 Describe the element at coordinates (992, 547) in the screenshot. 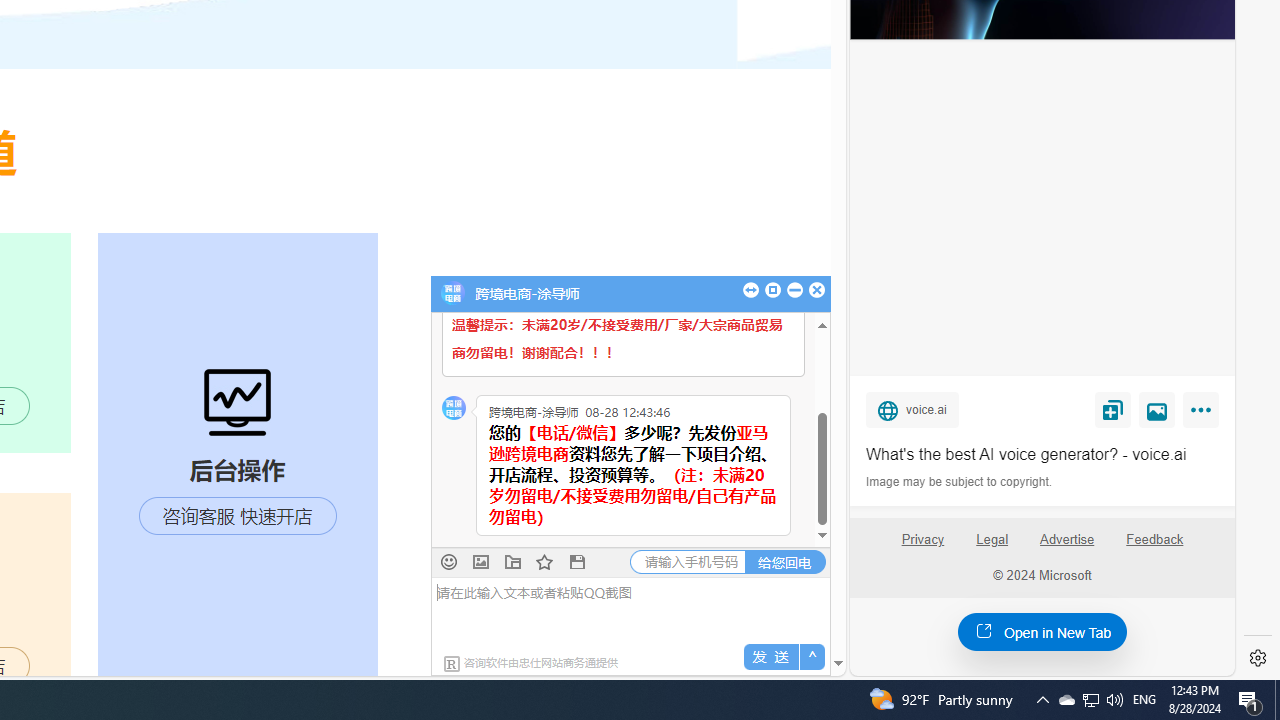

I see `Legal` at that location.